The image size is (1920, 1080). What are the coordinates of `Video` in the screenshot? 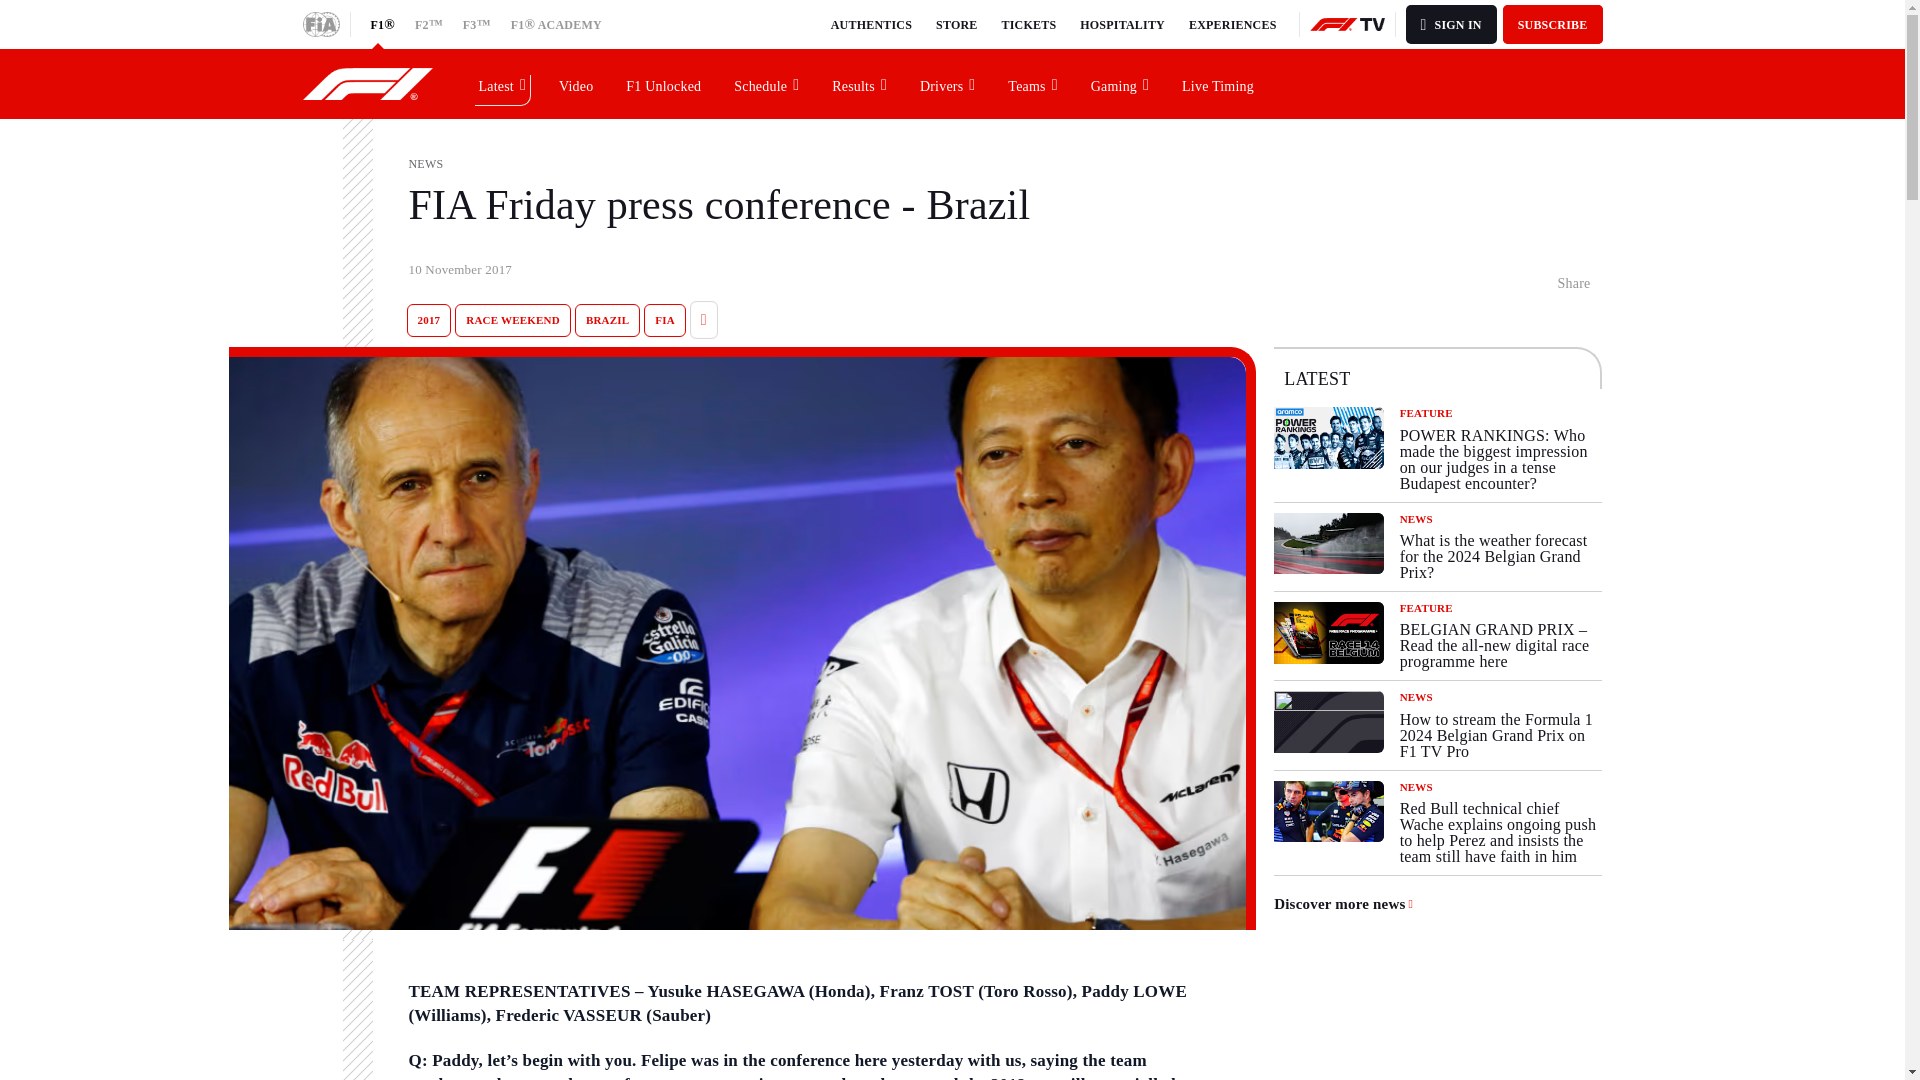 It's located at (576, 83).